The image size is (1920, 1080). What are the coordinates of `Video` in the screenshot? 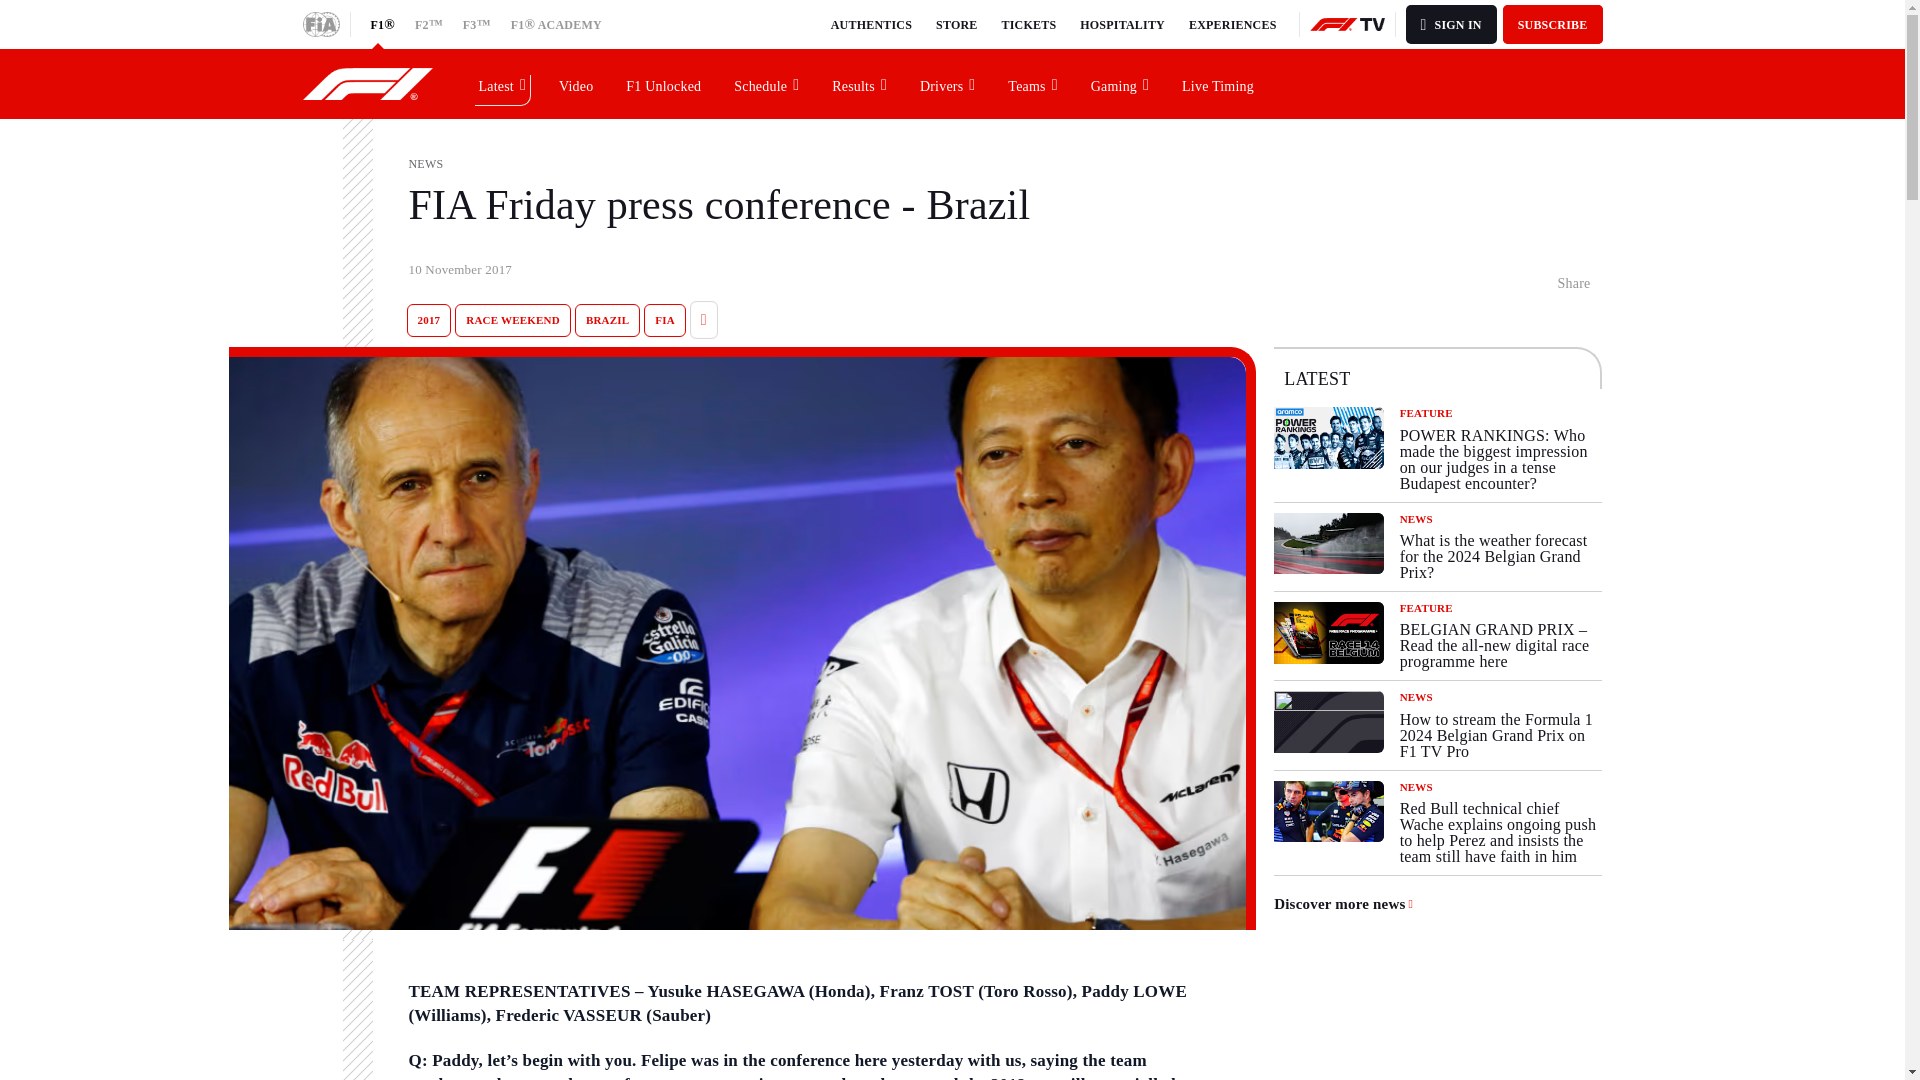 It's located at (576, 83).